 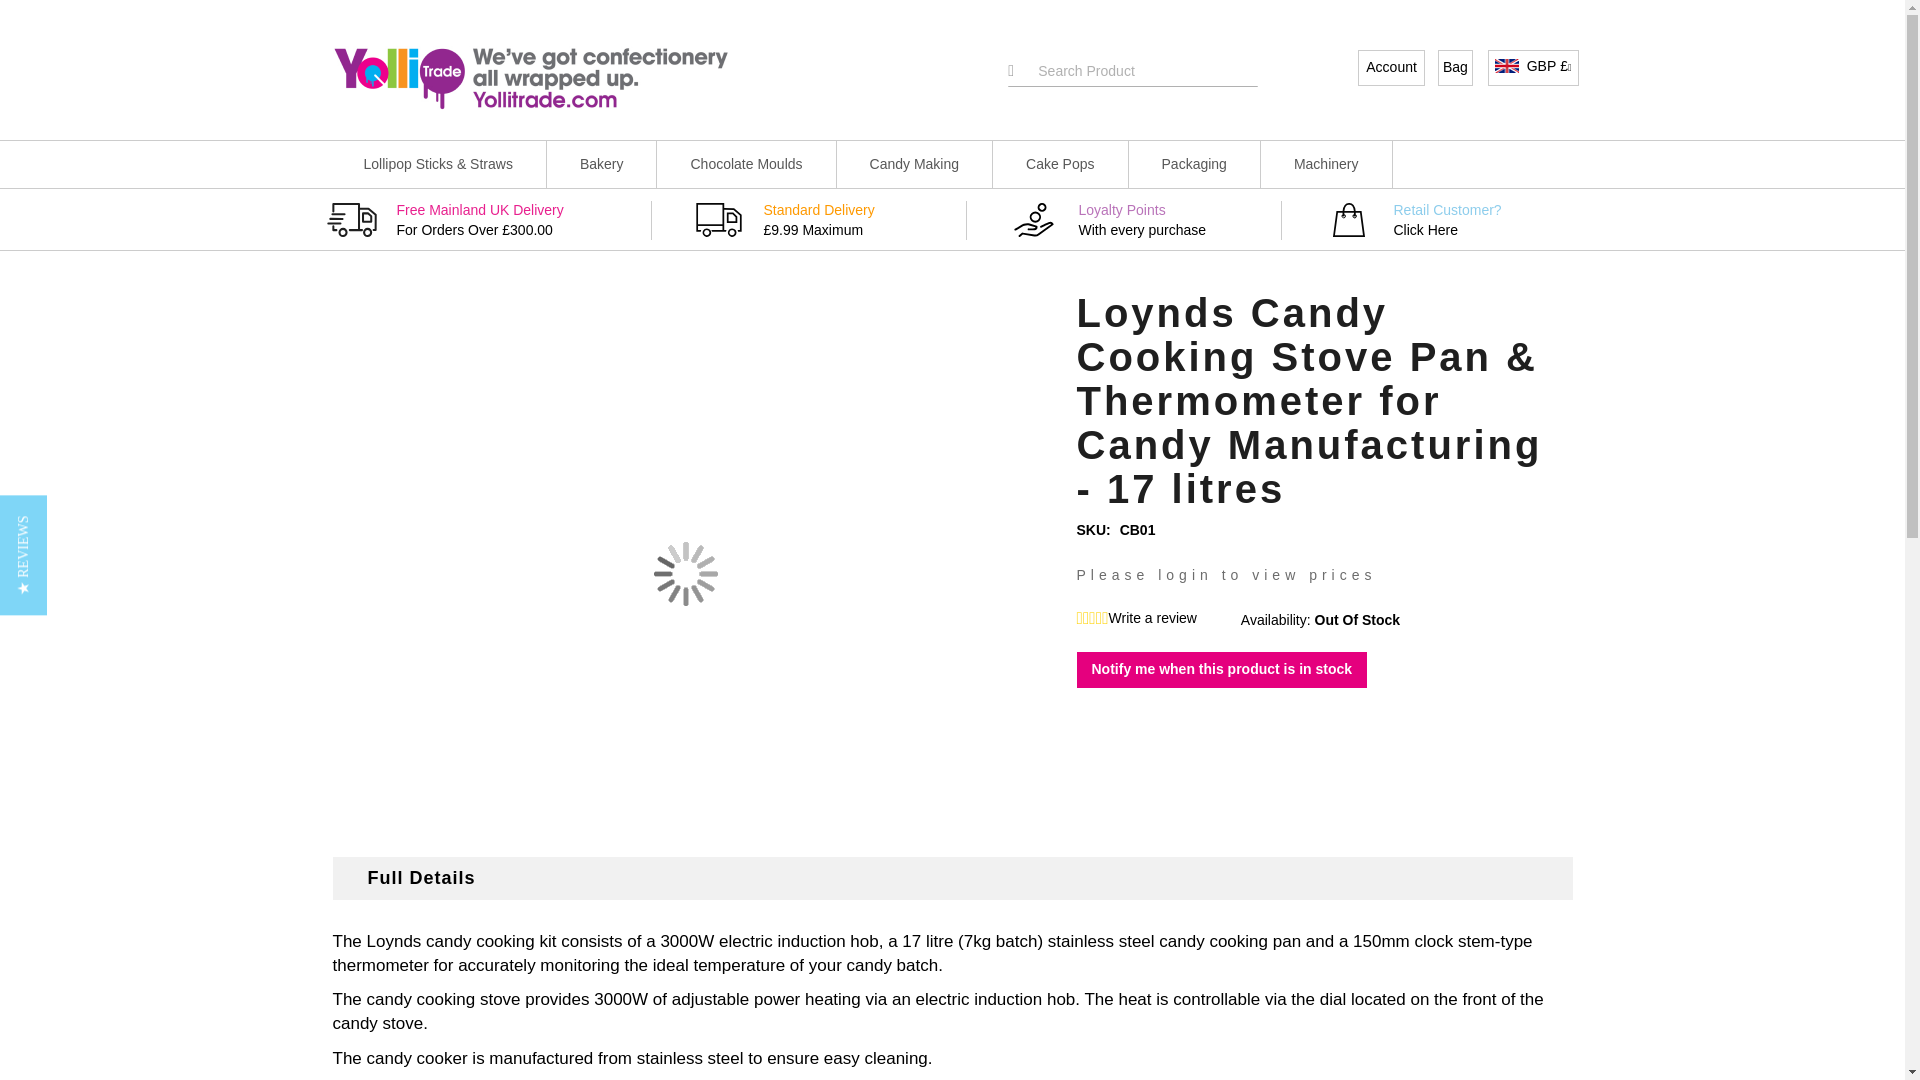 What do you see at coordinates (1349, 220) in the screenshot?
I see `Retail Customer? Click Here` at bounding box center [1349, 220].